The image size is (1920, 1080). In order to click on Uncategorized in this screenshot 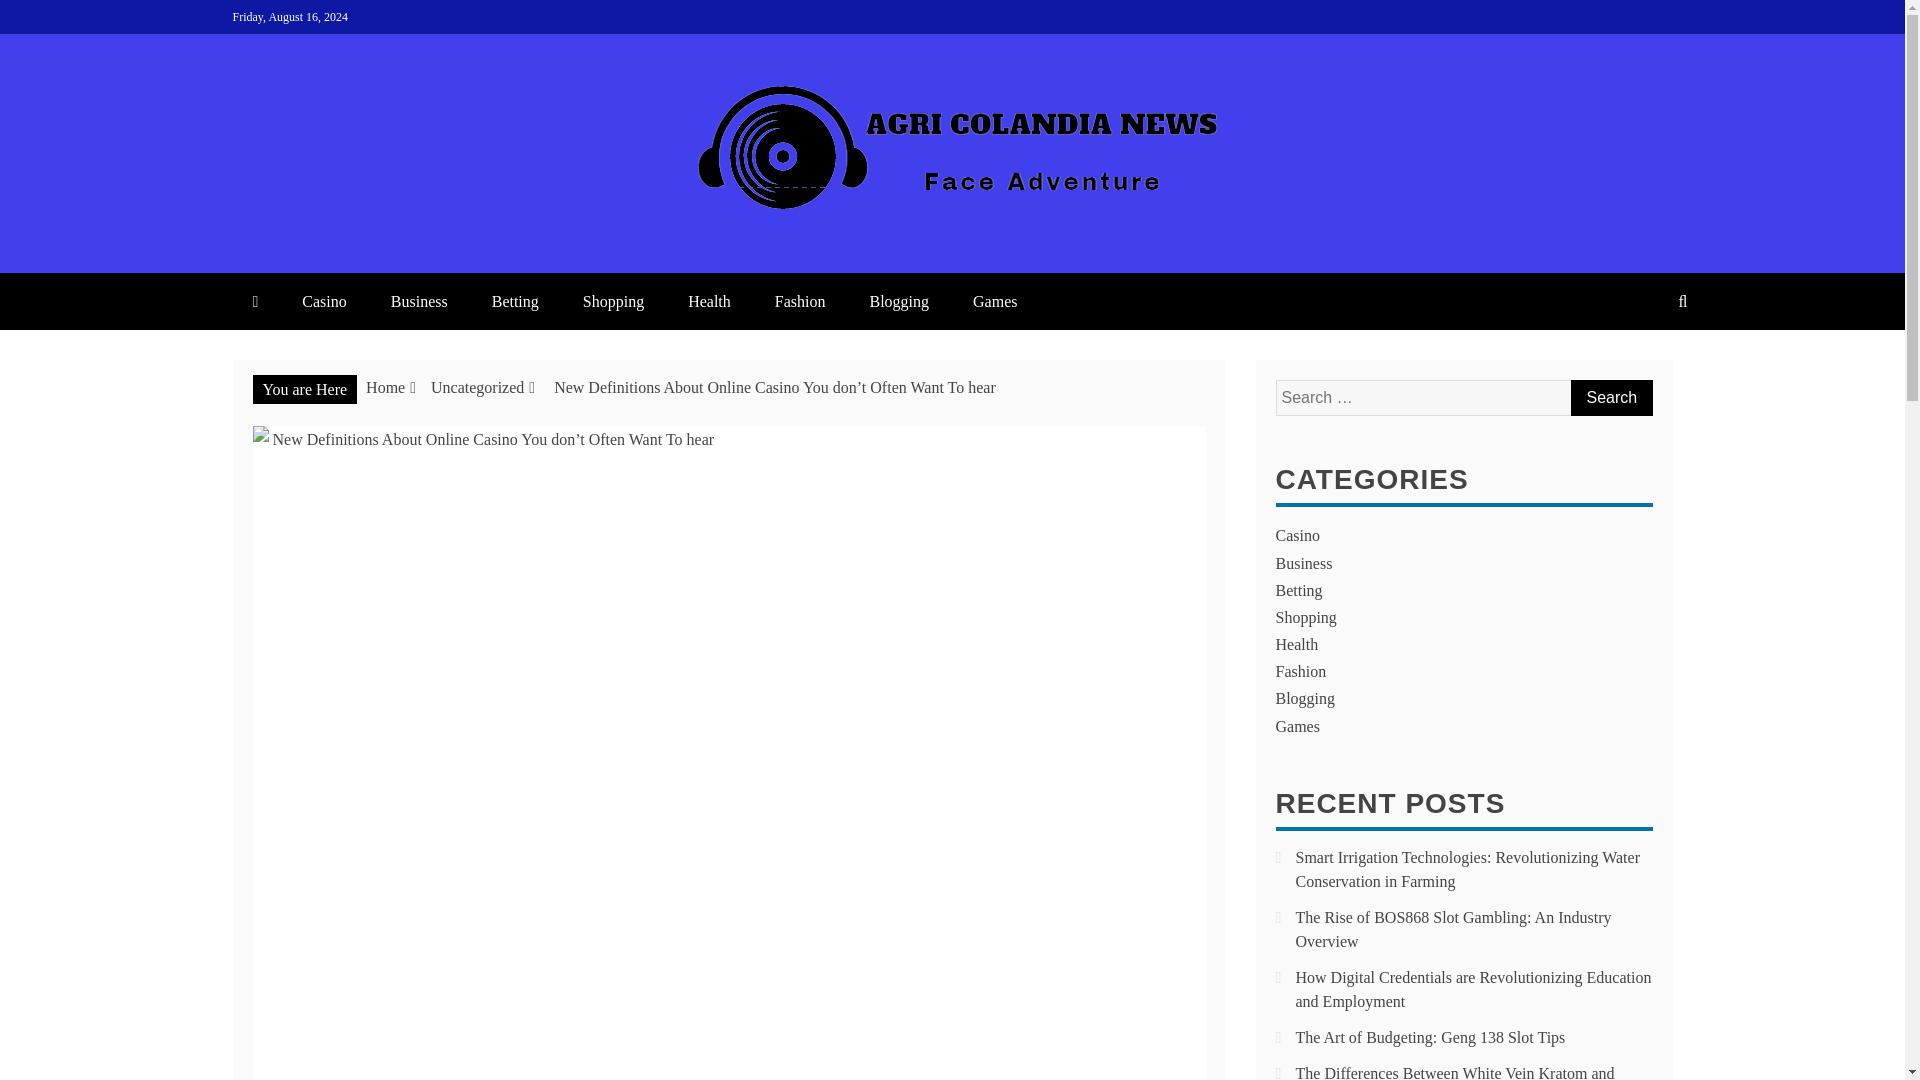, I will do `click(477, 388)`.